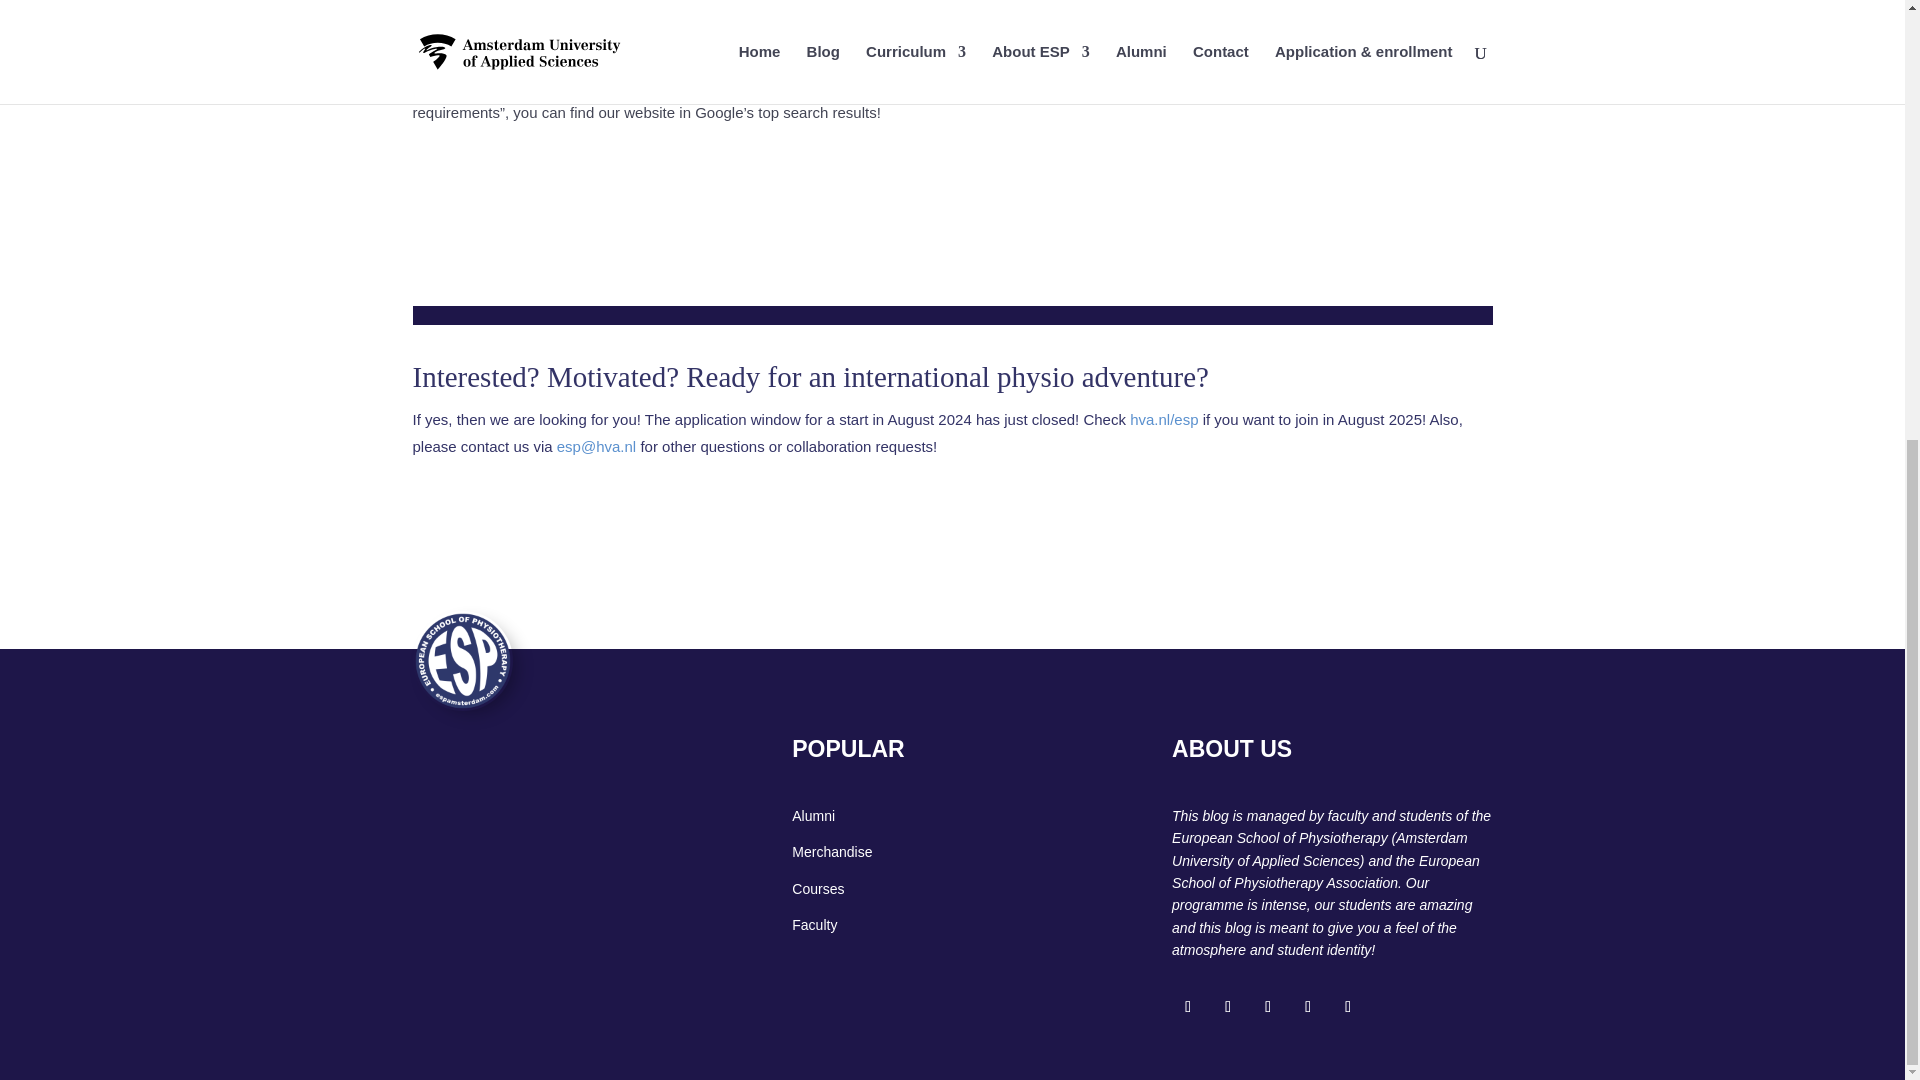 This screenshot has height=1080, width=1920. I want to click on Merchandise, so click(831, 851).